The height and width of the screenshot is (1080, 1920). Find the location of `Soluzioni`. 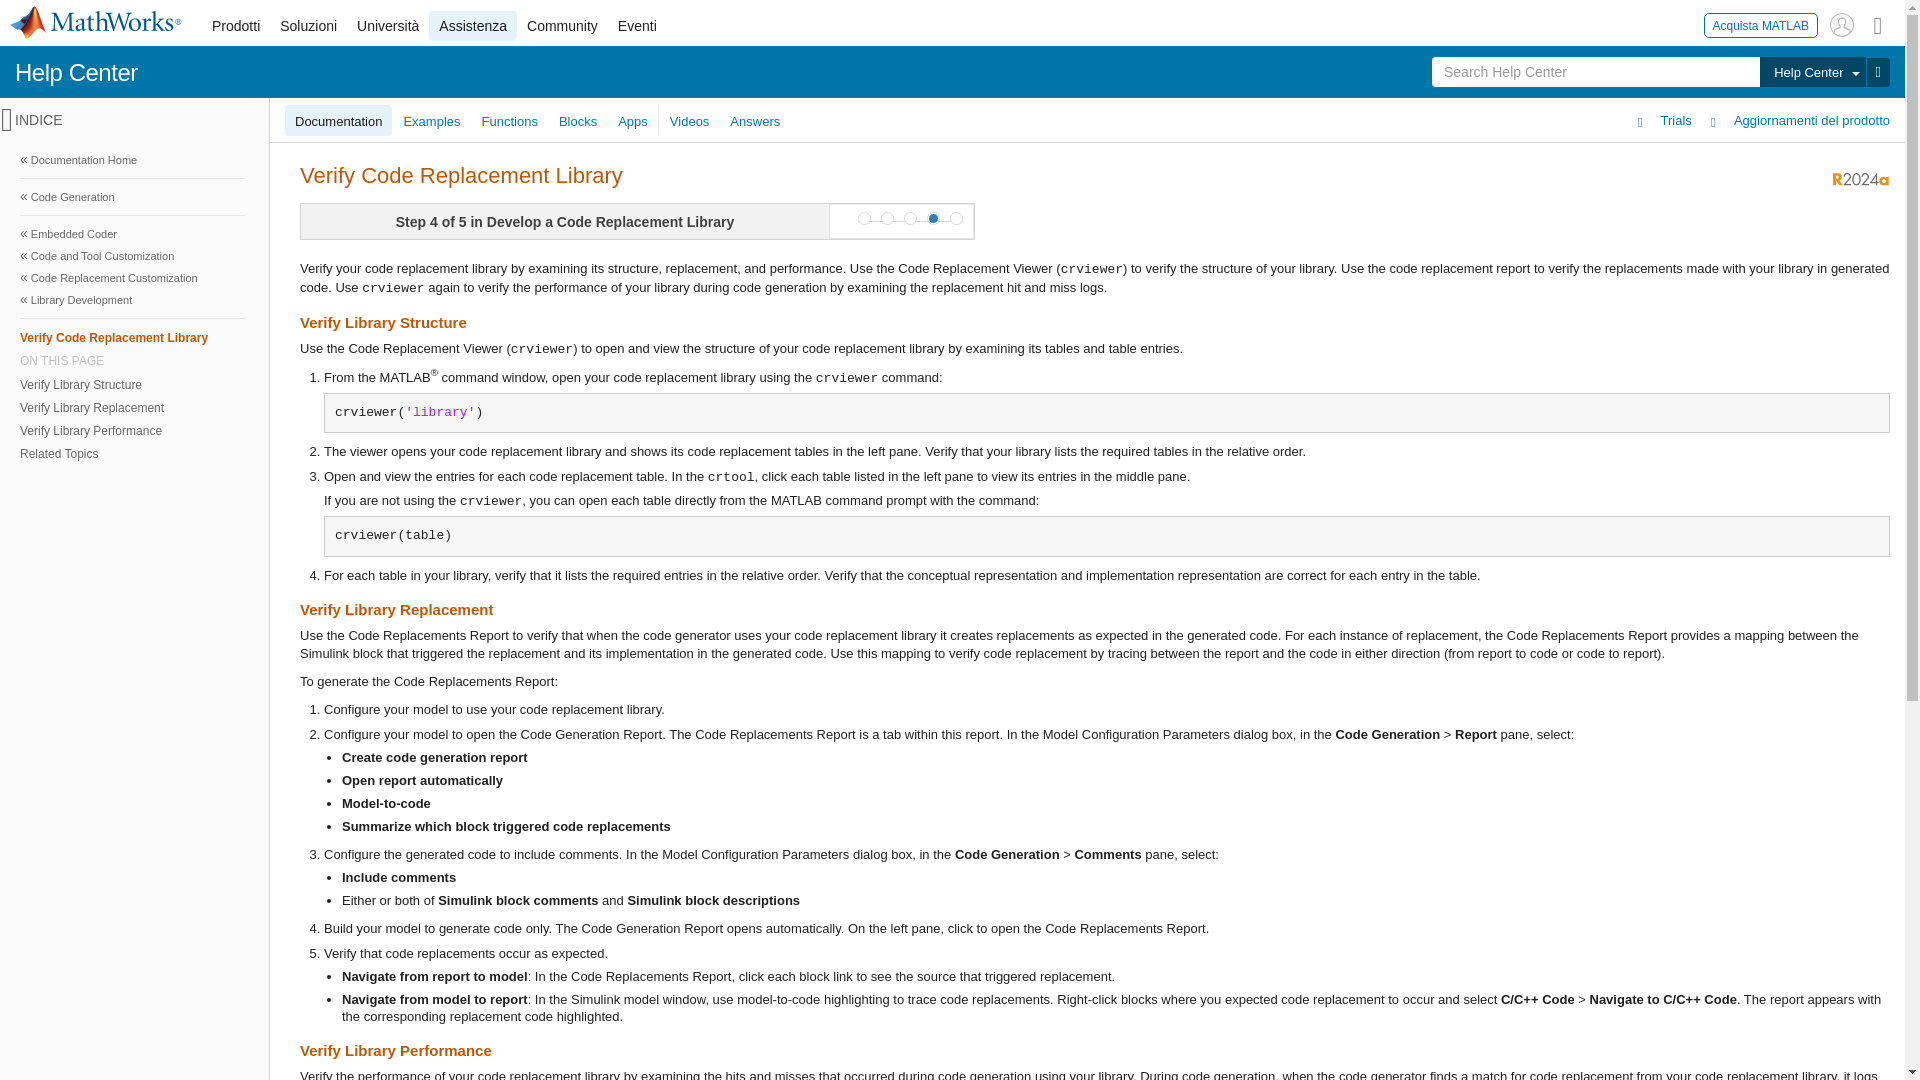

Soluzioni is located at coordinates (308, 26).